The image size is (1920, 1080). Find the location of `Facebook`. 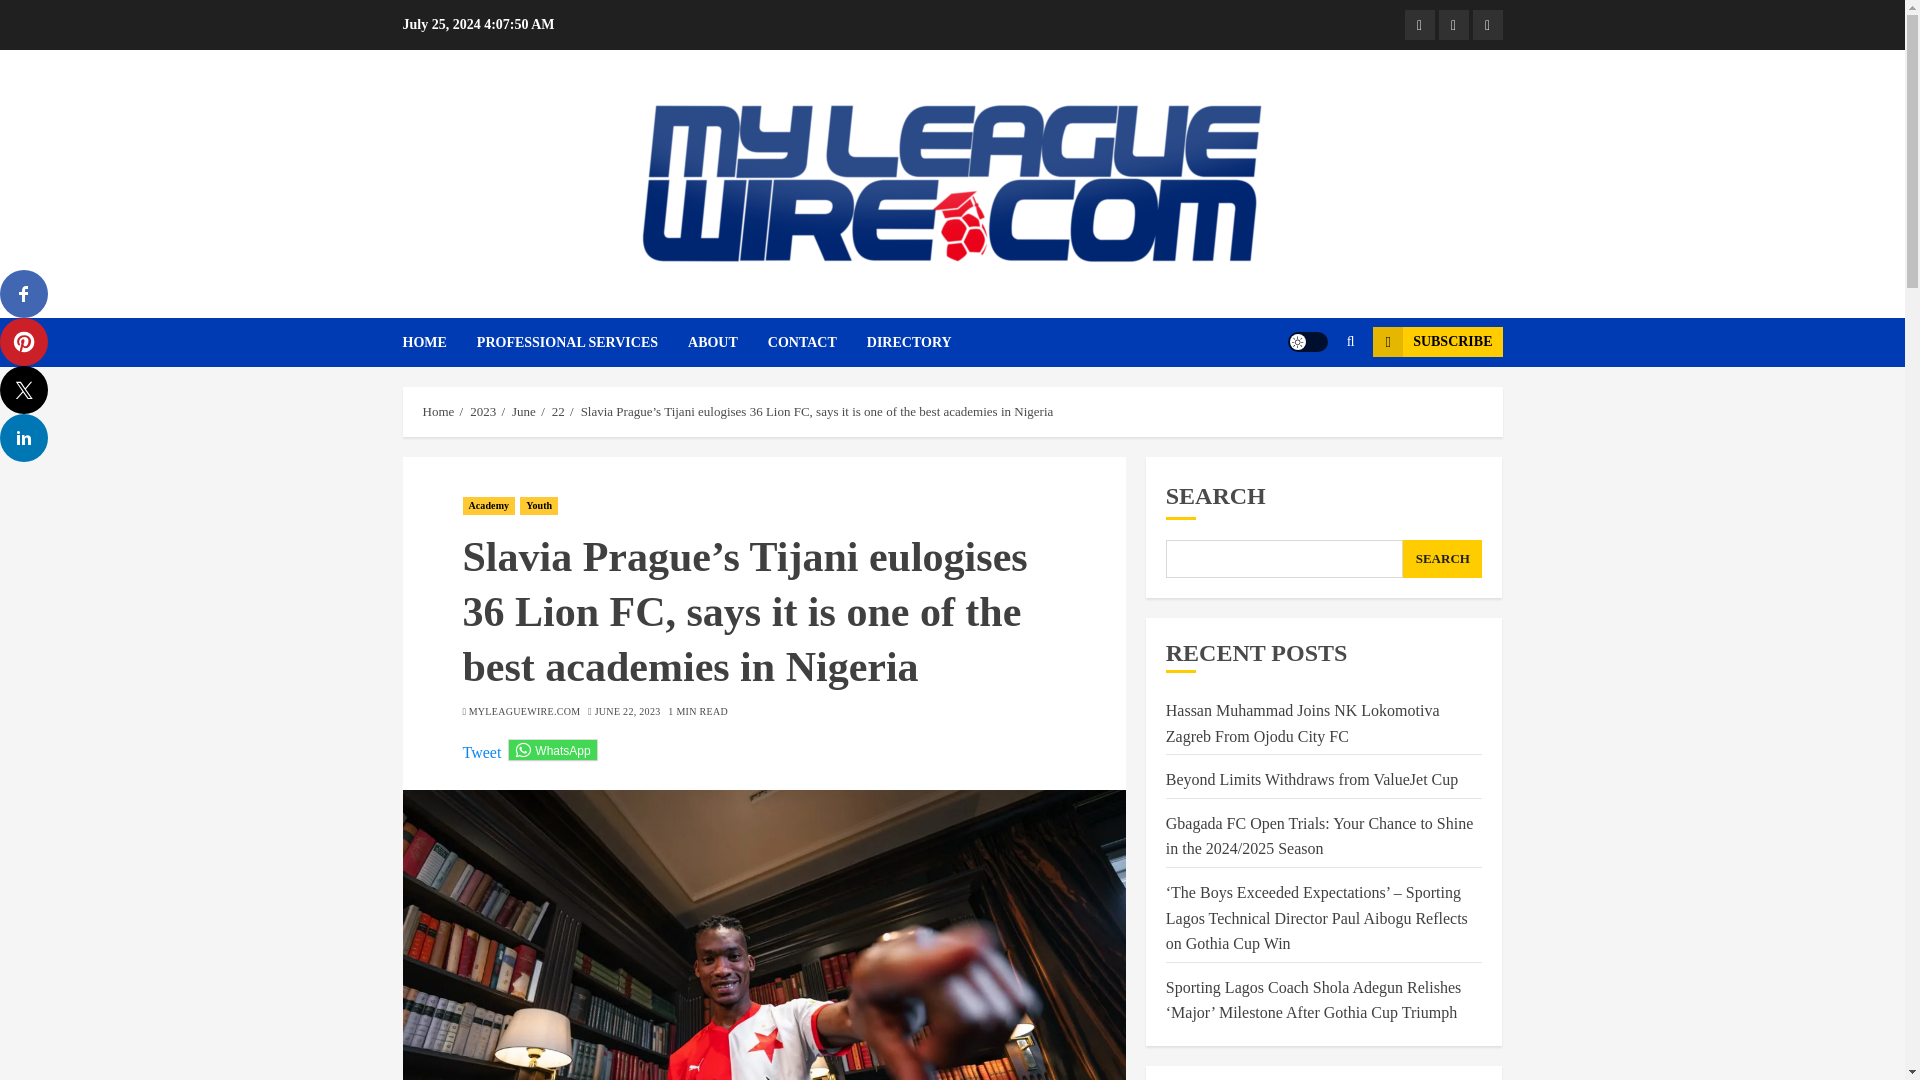

Facebook is located at coordinates (1453, 24).